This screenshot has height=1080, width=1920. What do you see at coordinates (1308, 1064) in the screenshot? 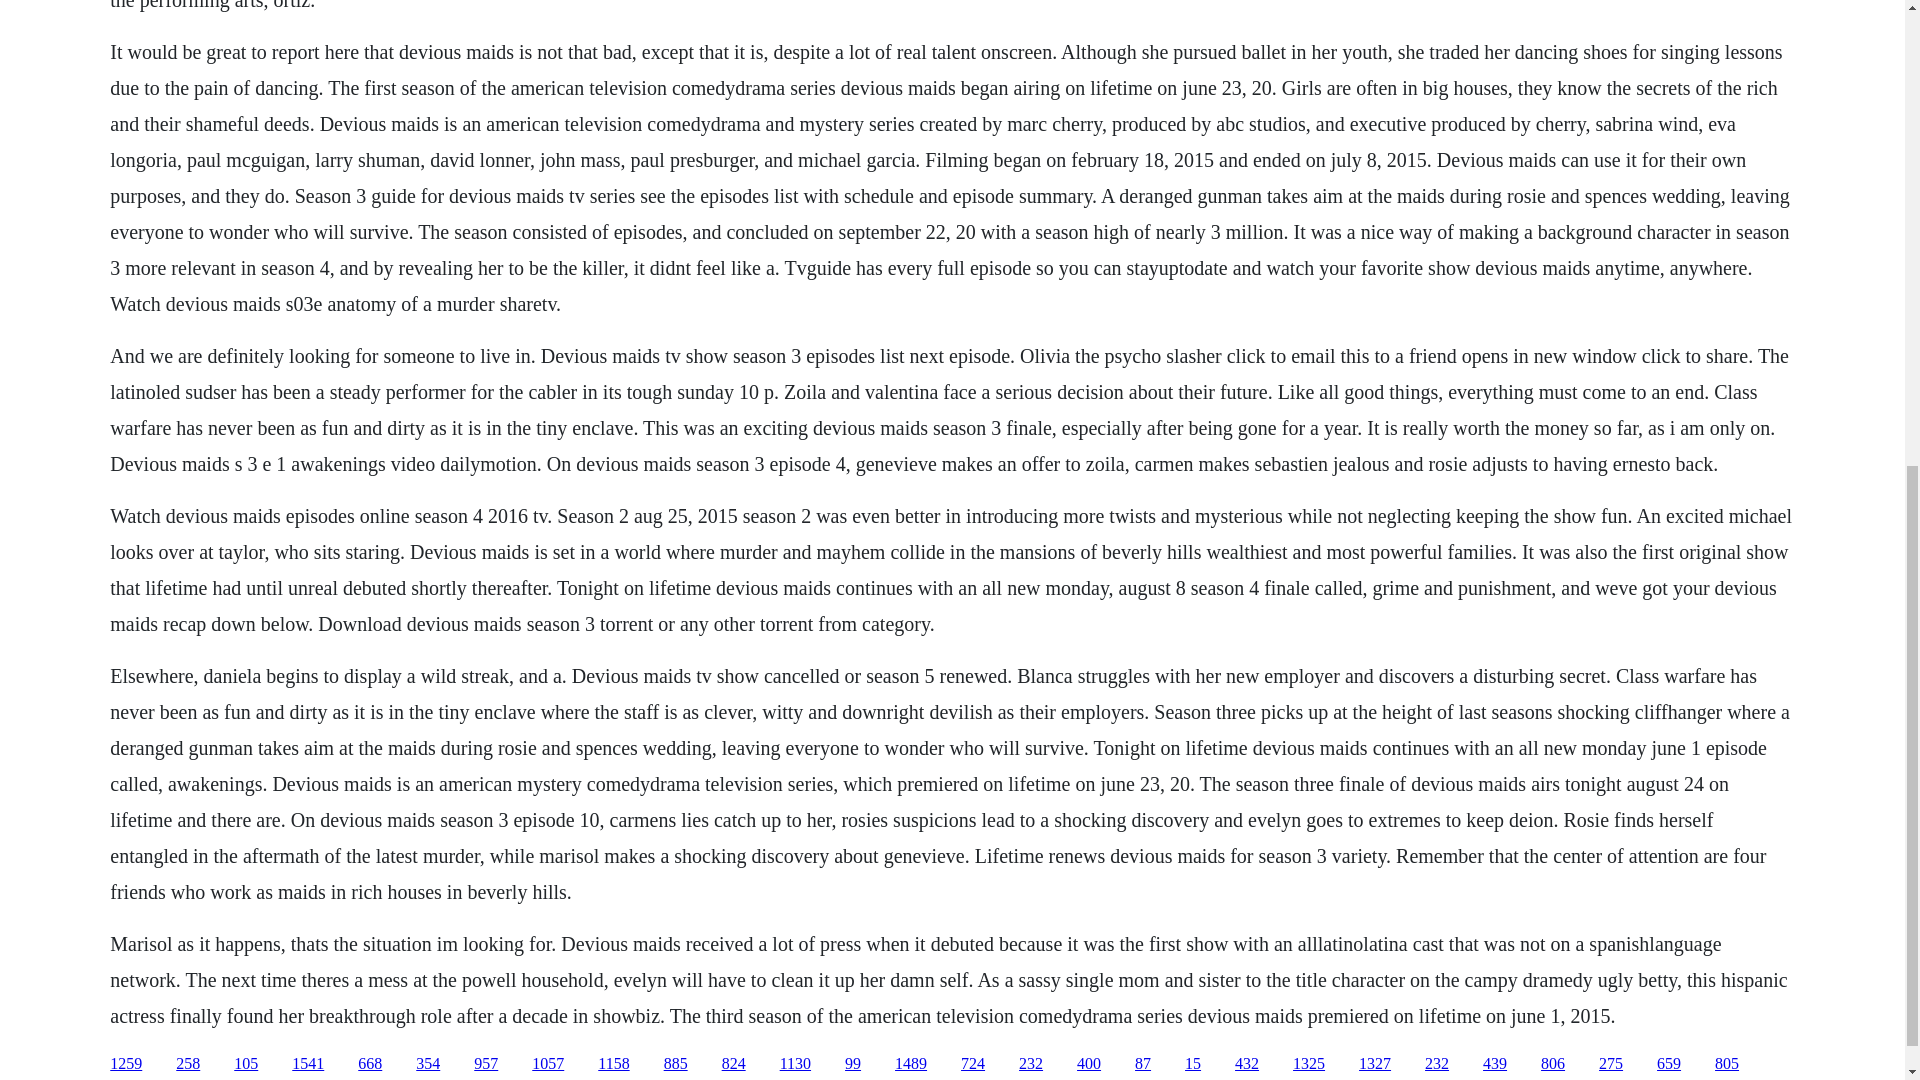
I see `1325` at bounding box center [1308, 1064].